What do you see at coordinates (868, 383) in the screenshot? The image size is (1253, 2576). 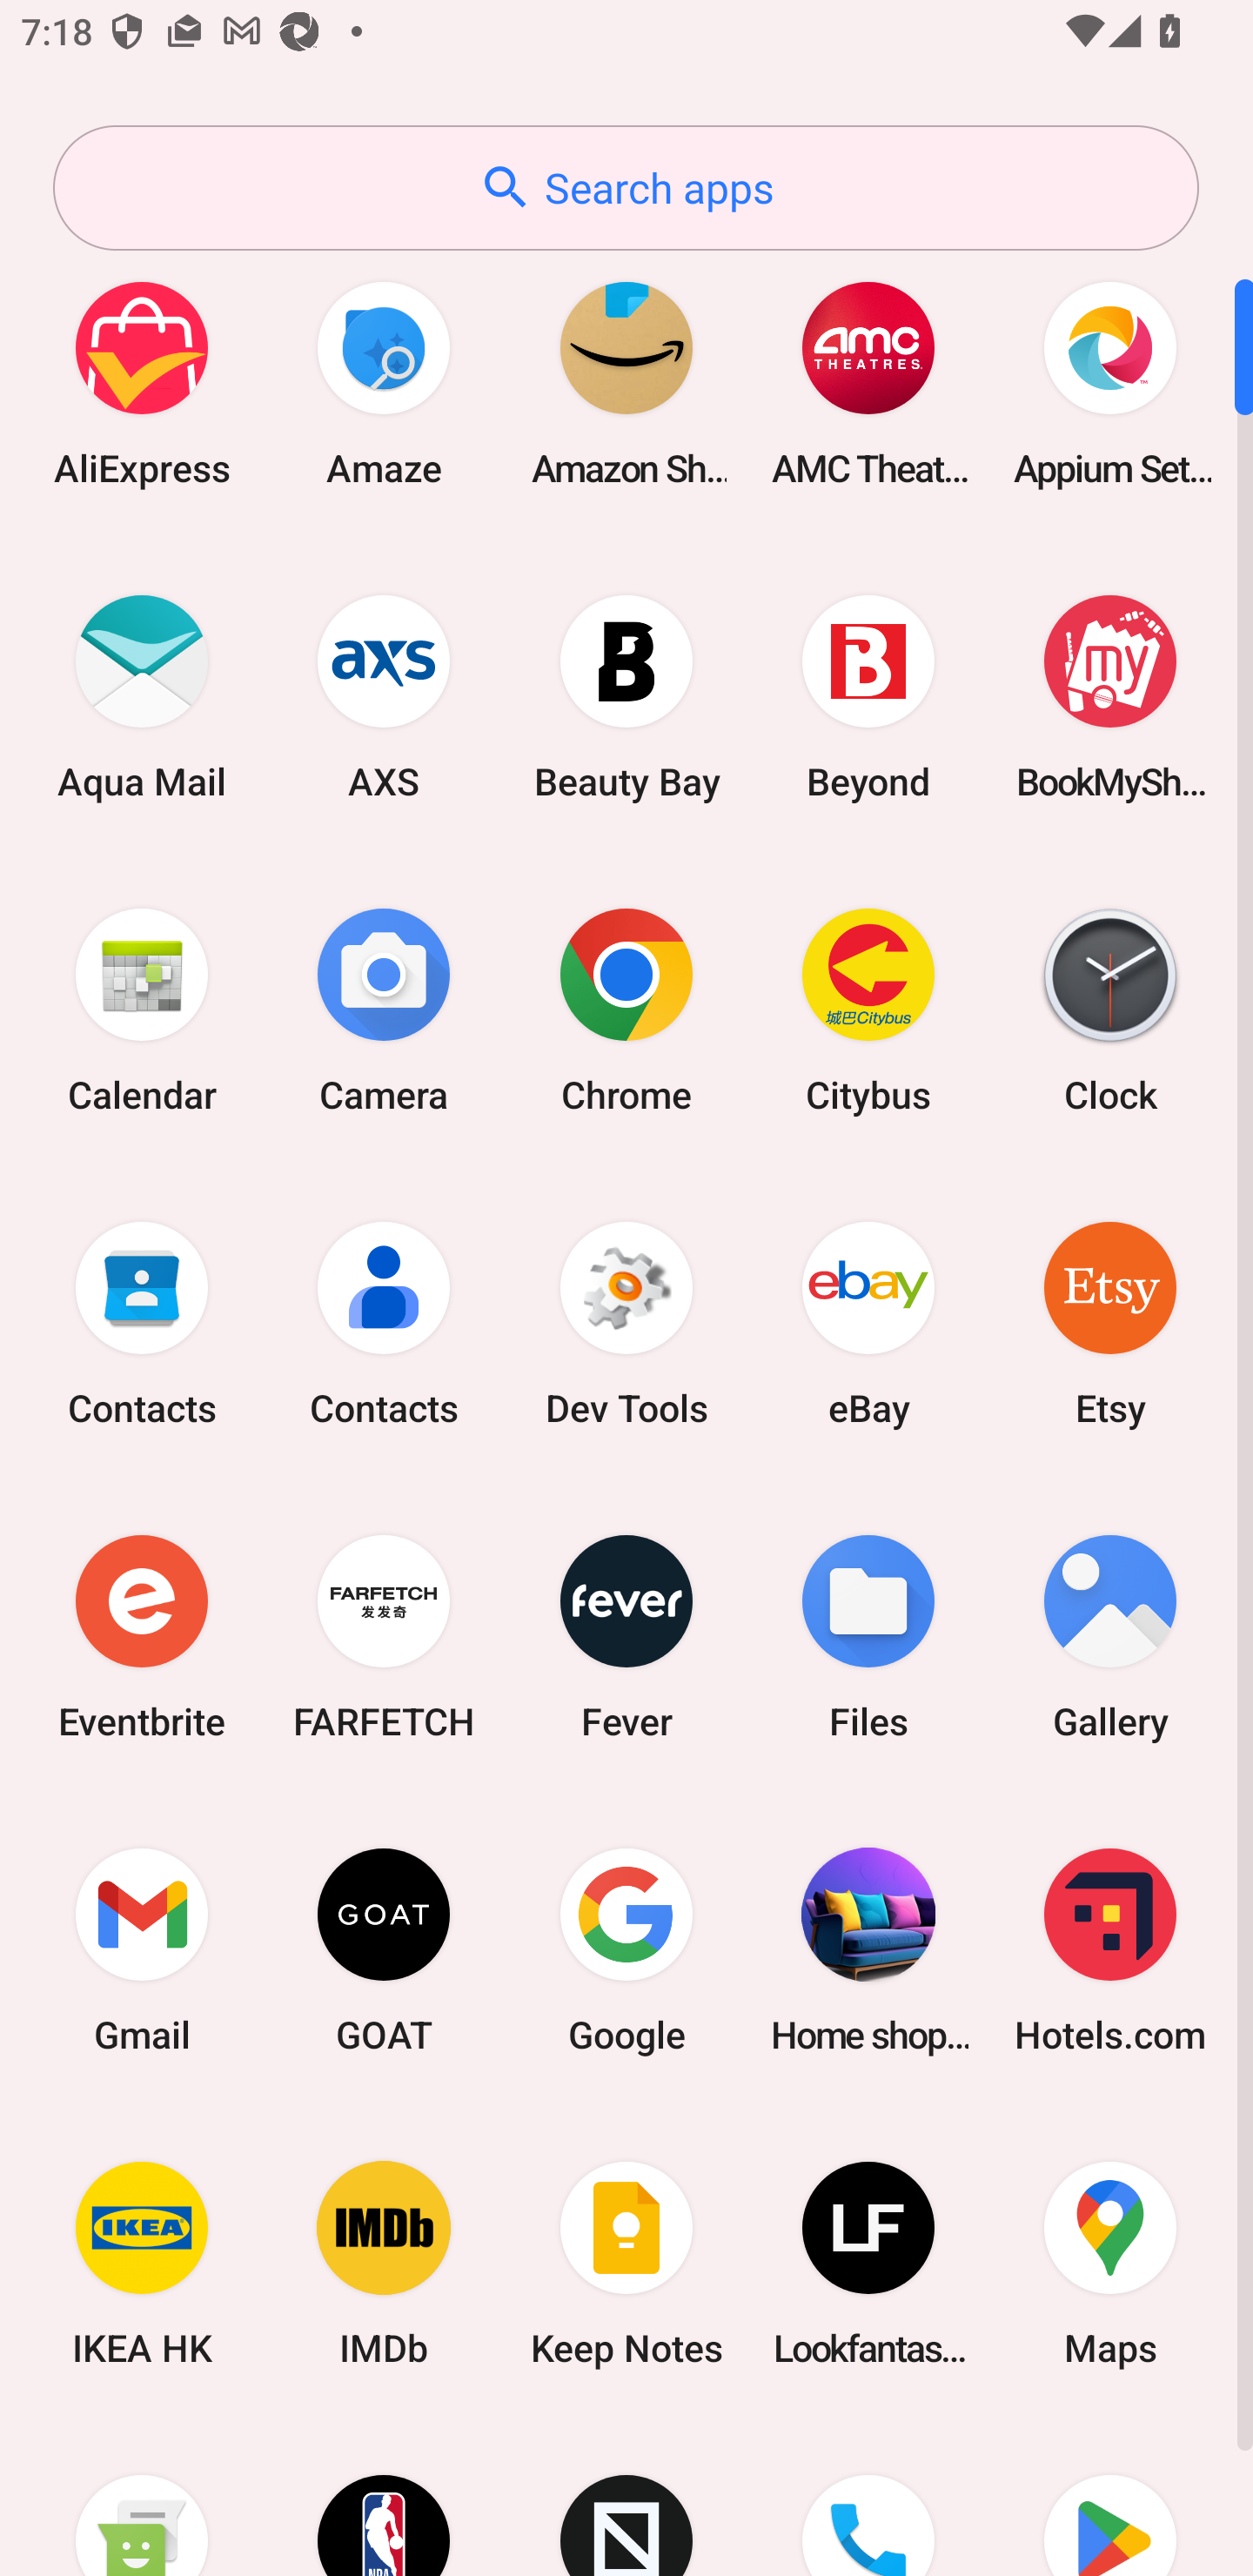 I see `AMC Theatres` at bounding box center [868, 383].